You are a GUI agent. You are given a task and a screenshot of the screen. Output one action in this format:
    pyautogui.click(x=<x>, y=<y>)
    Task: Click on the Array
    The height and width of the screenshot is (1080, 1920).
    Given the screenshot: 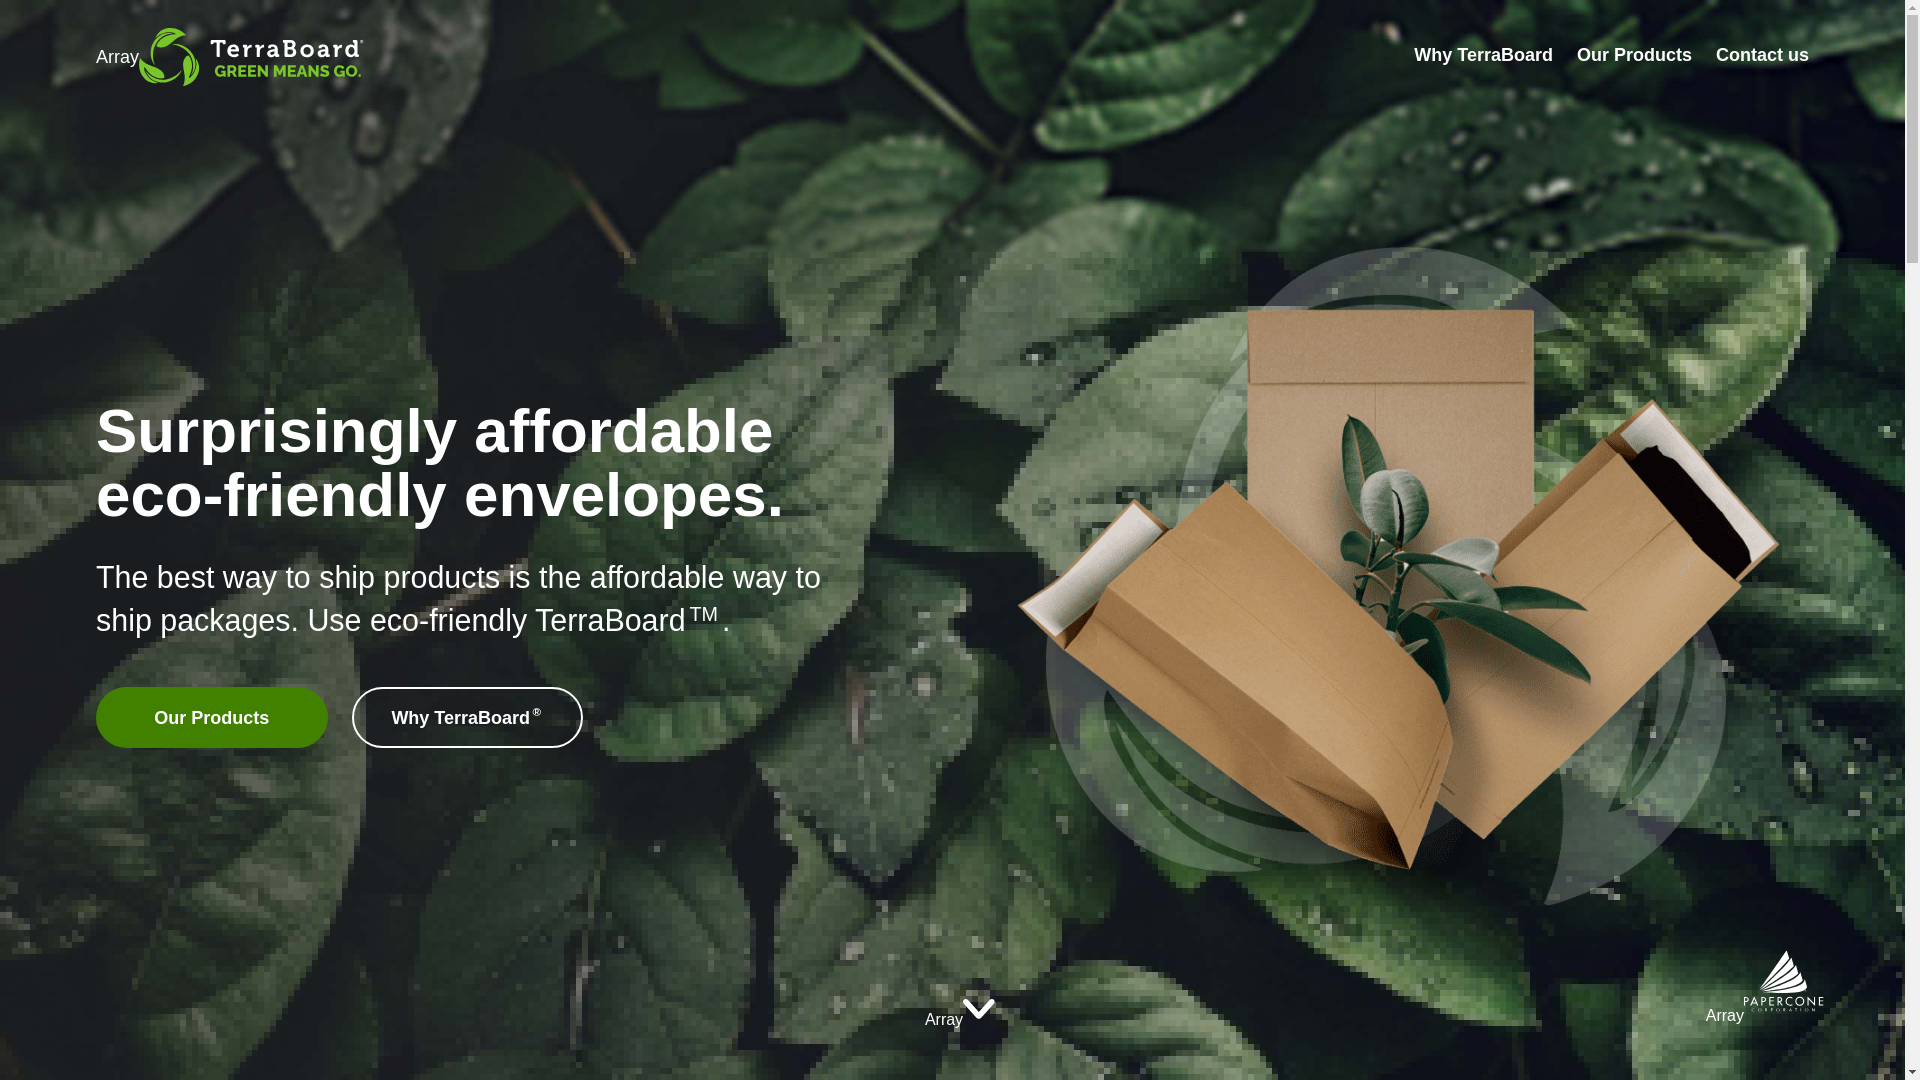 What is the action you would take?
    pyautogui.click(x=1765, y=1014)
    